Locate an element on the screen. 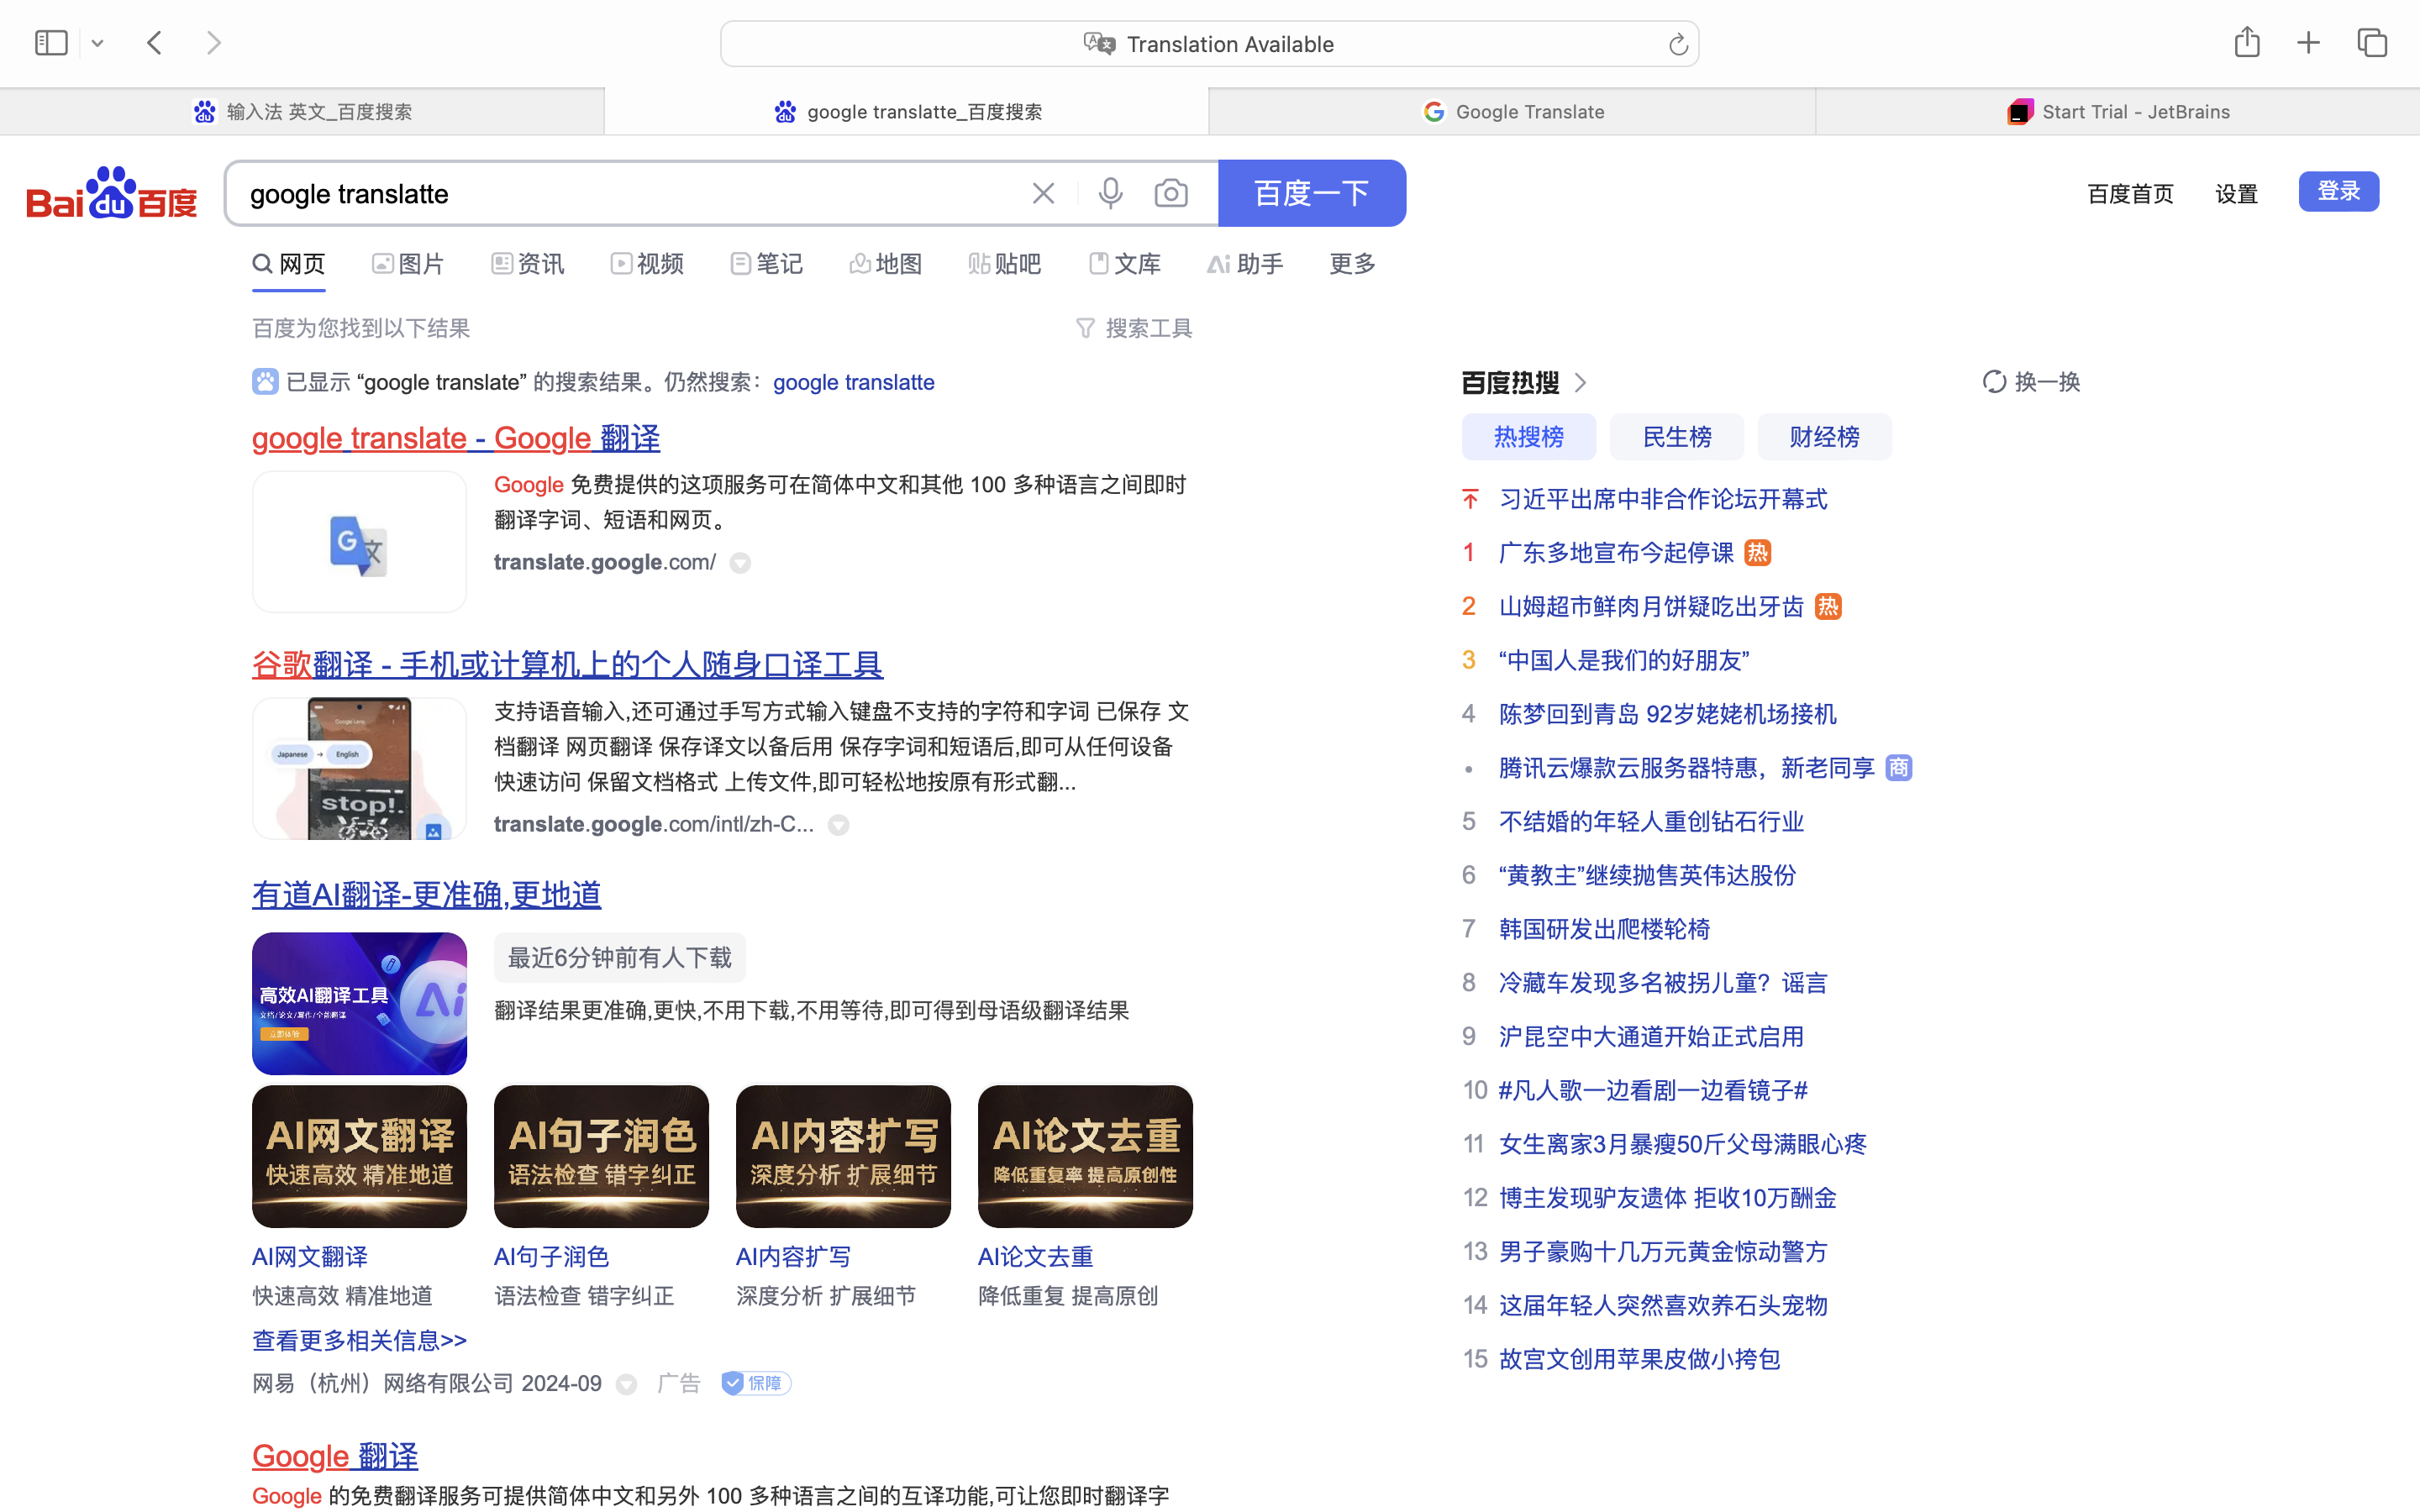  网易（杭州）网络有限公司 is located at coordinates (383, 1383).